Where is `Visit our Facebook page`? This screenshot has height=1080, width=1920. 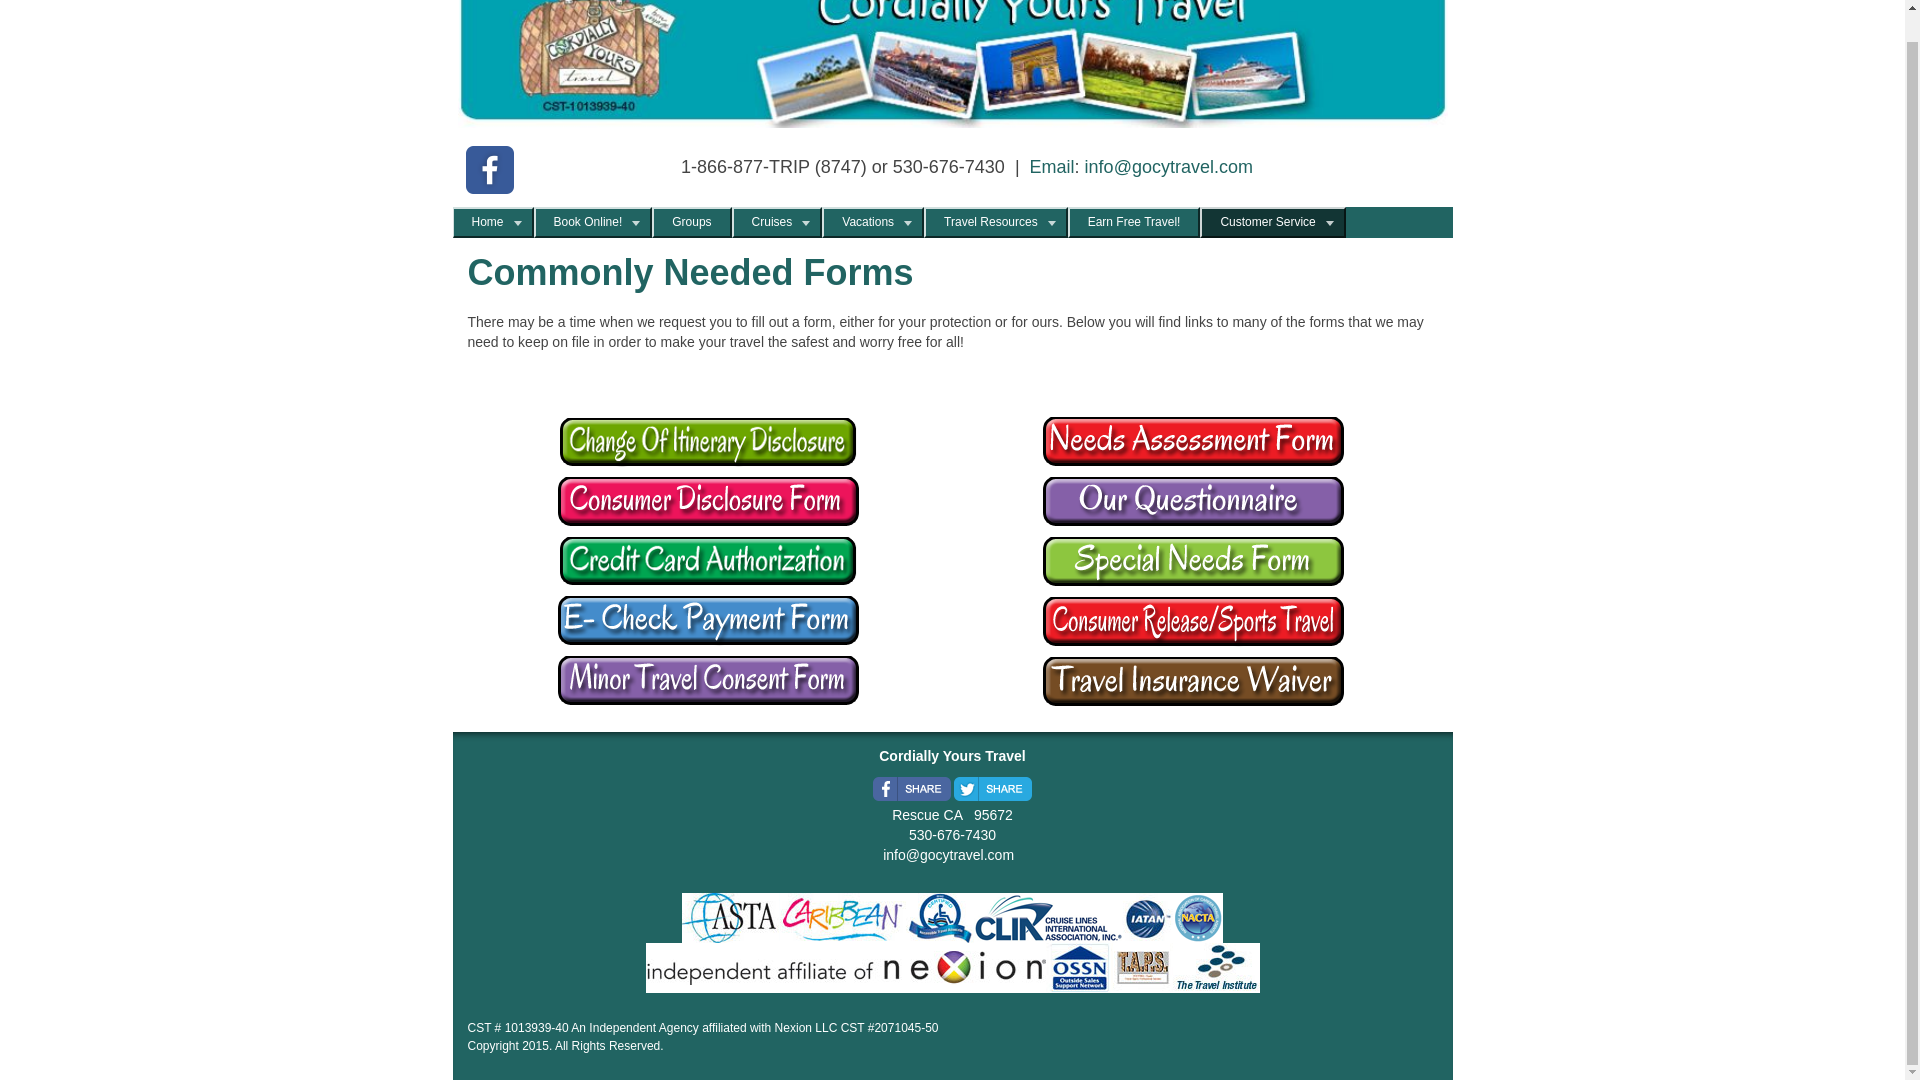
Visit our Facebook page is located at coordinates (490, 170).